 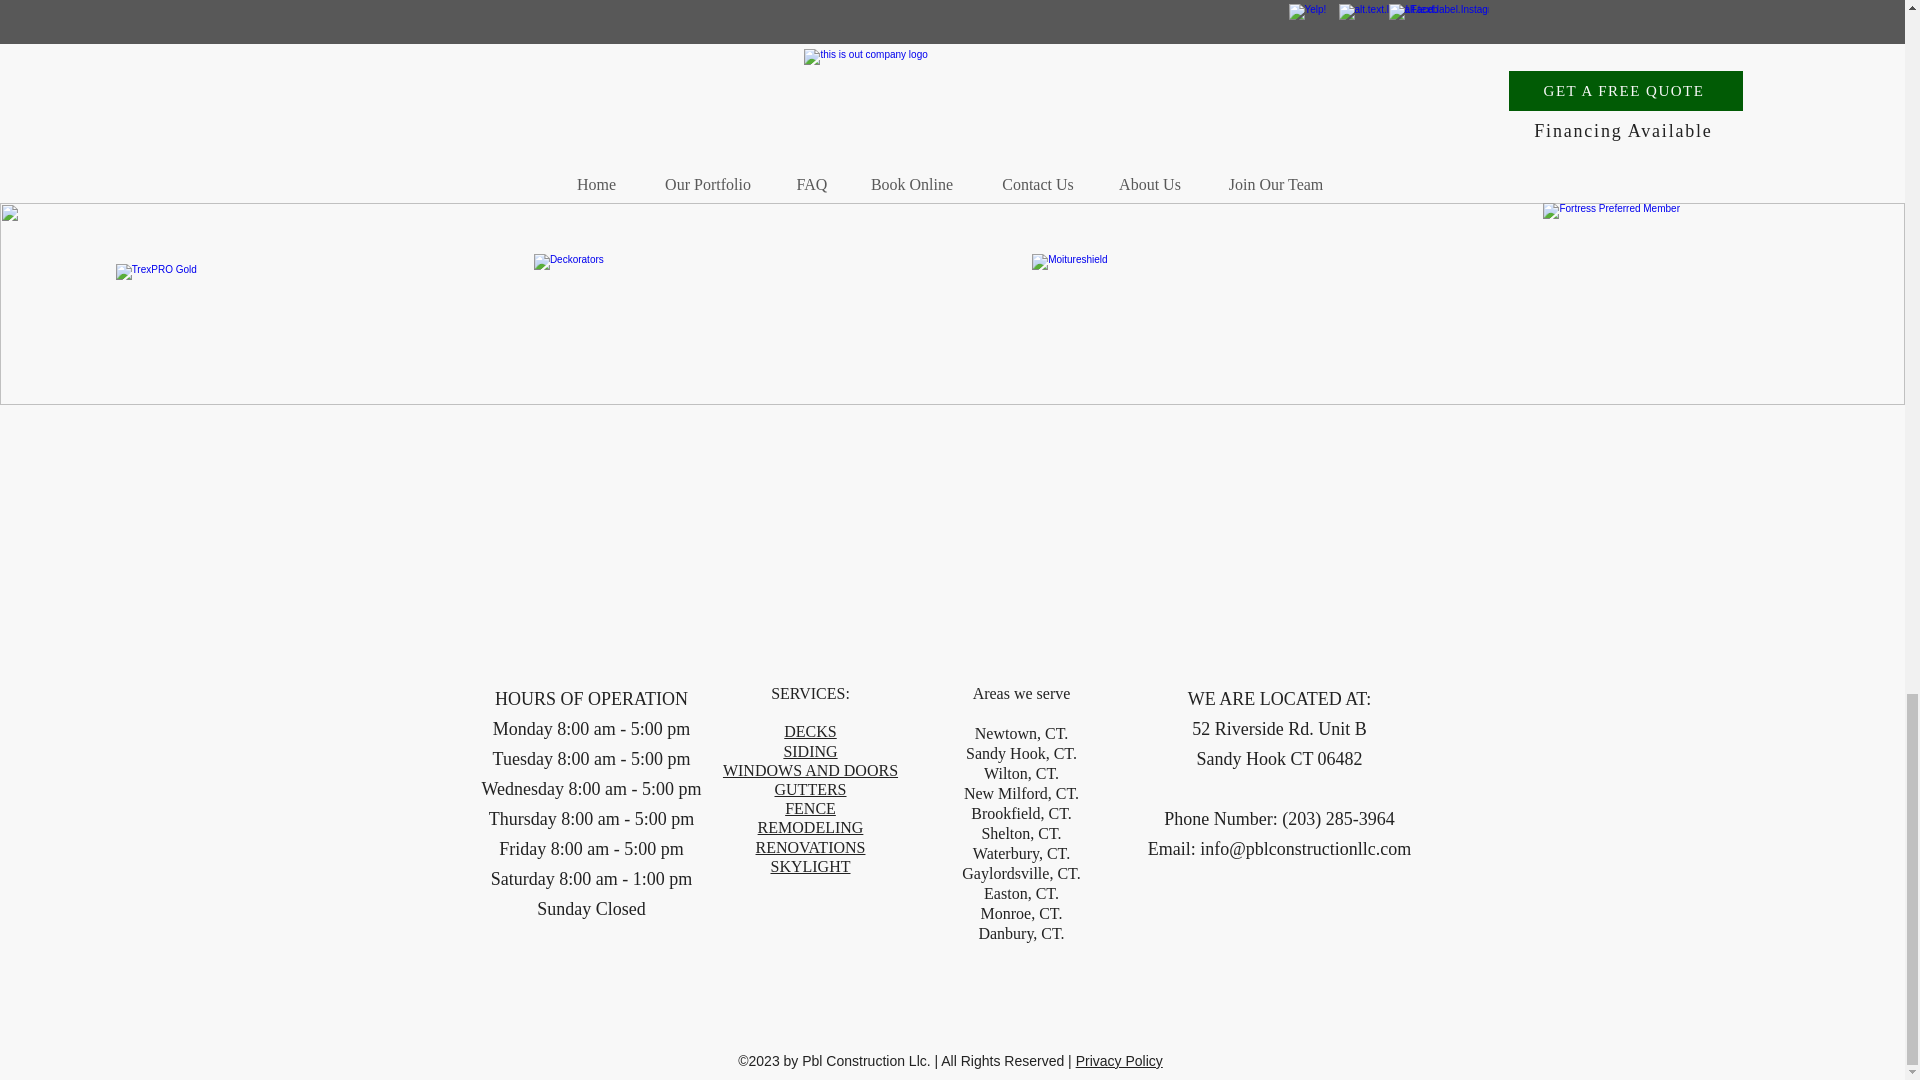 I want to click on WINDOWS AND DOORS, so click(x=810, y=770).